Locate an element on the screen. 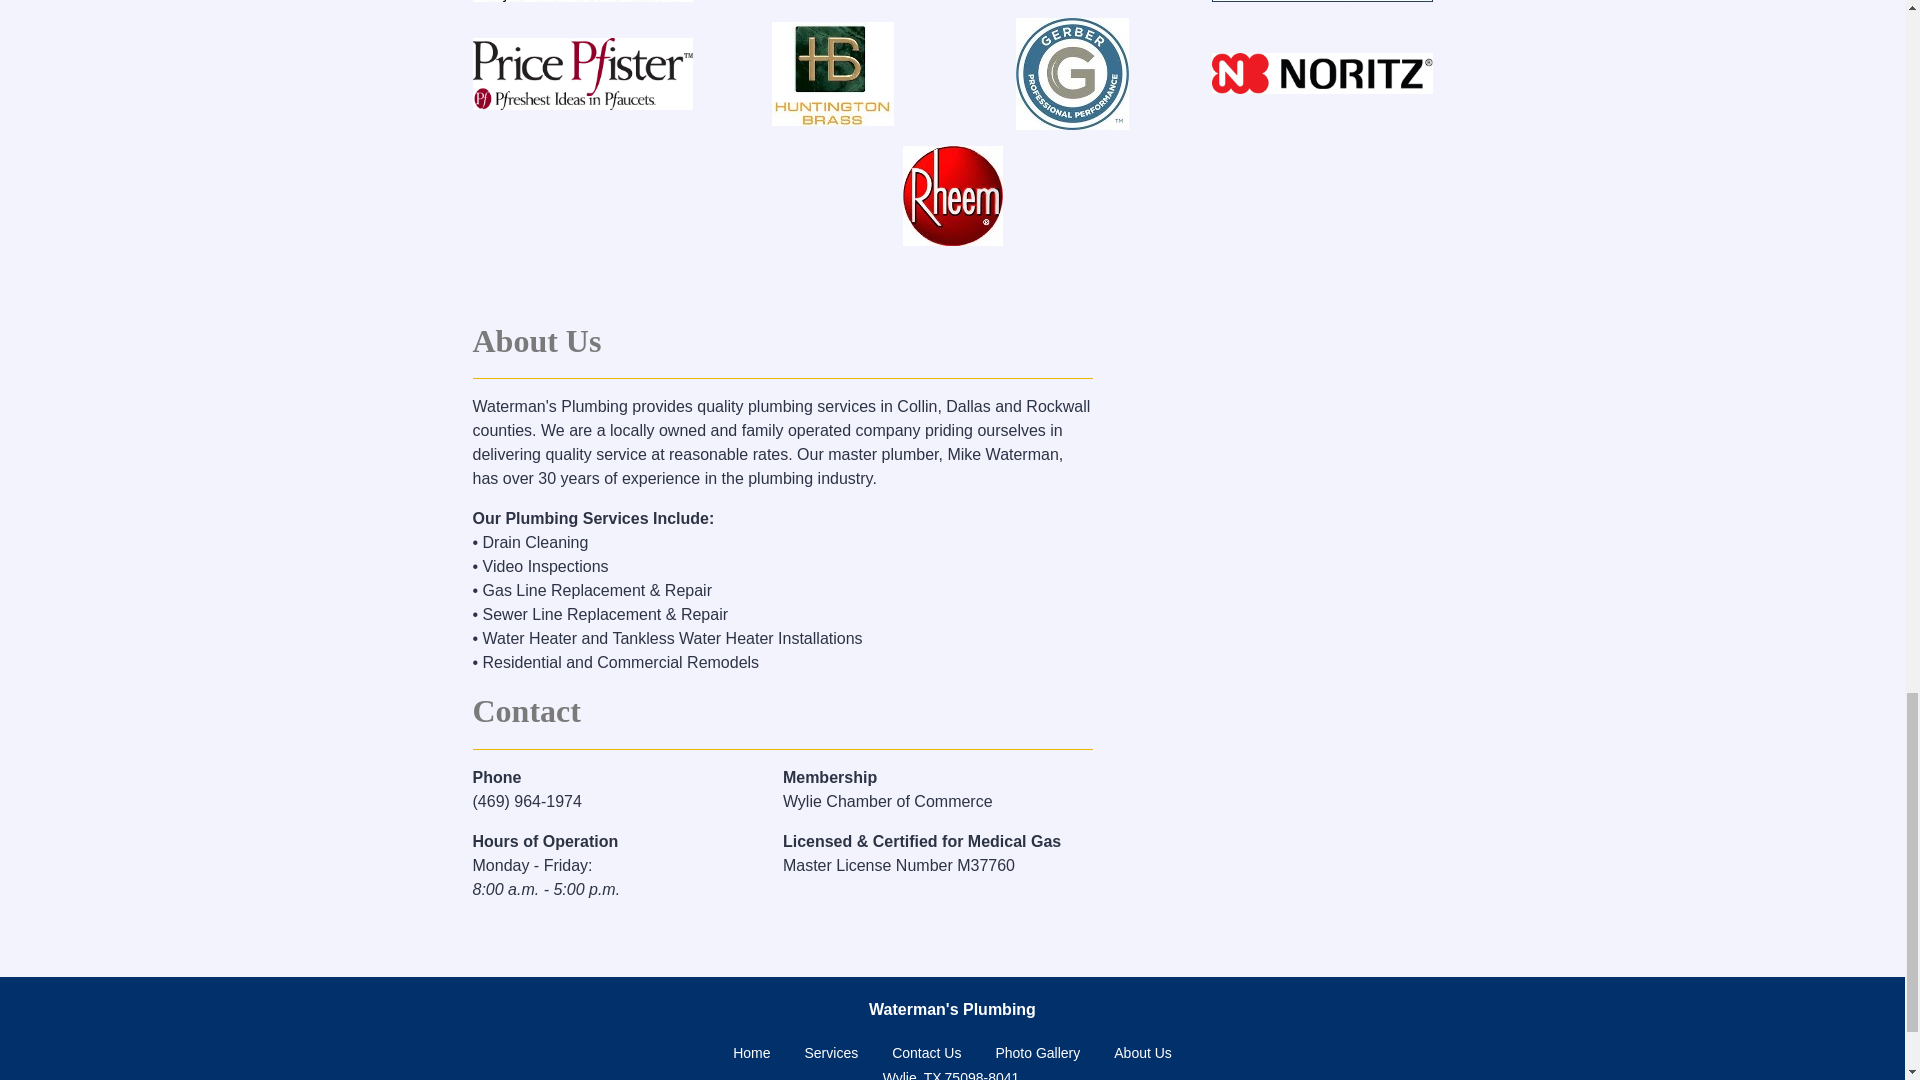 Image resolution: width=1920 pixels, height=1080 pixels. Price Pfister Logo is located at coordinates (582, 74).